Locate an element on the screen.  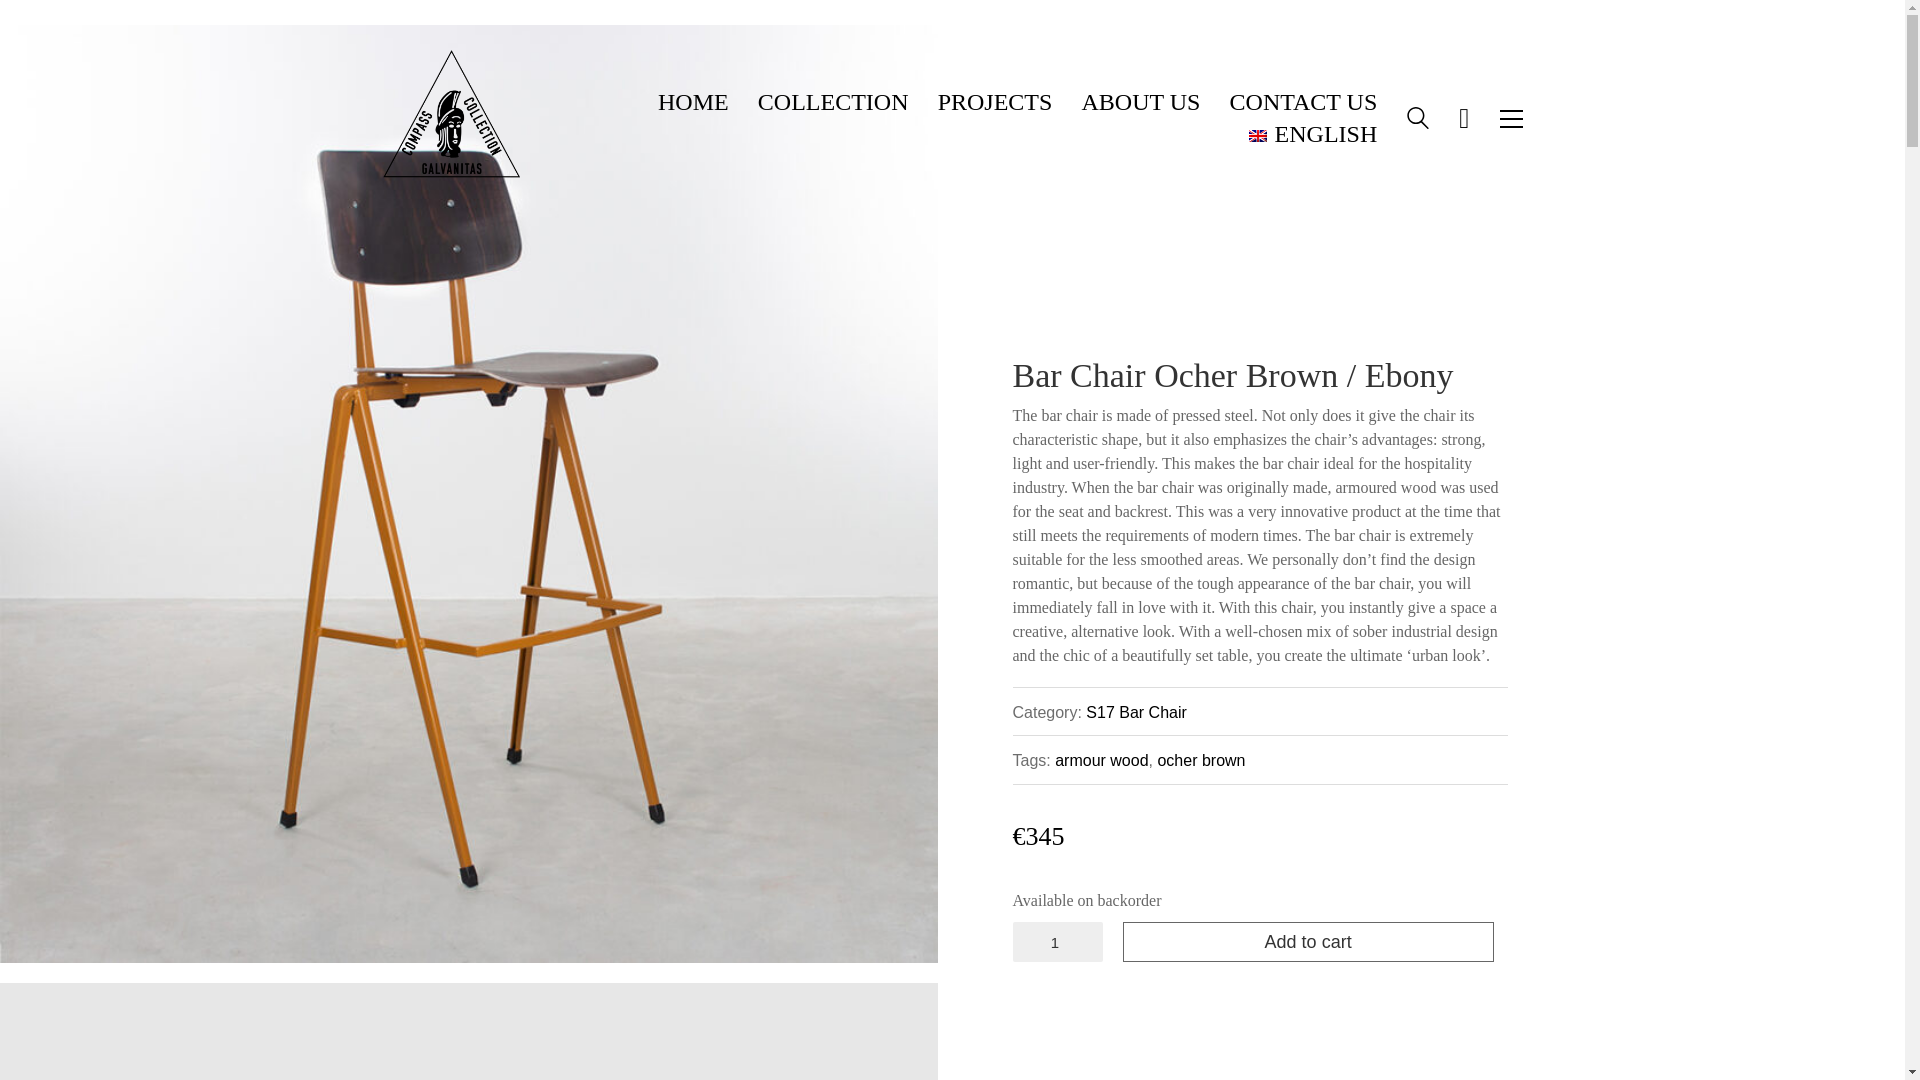
1 is located at coordinates (1056, 942).